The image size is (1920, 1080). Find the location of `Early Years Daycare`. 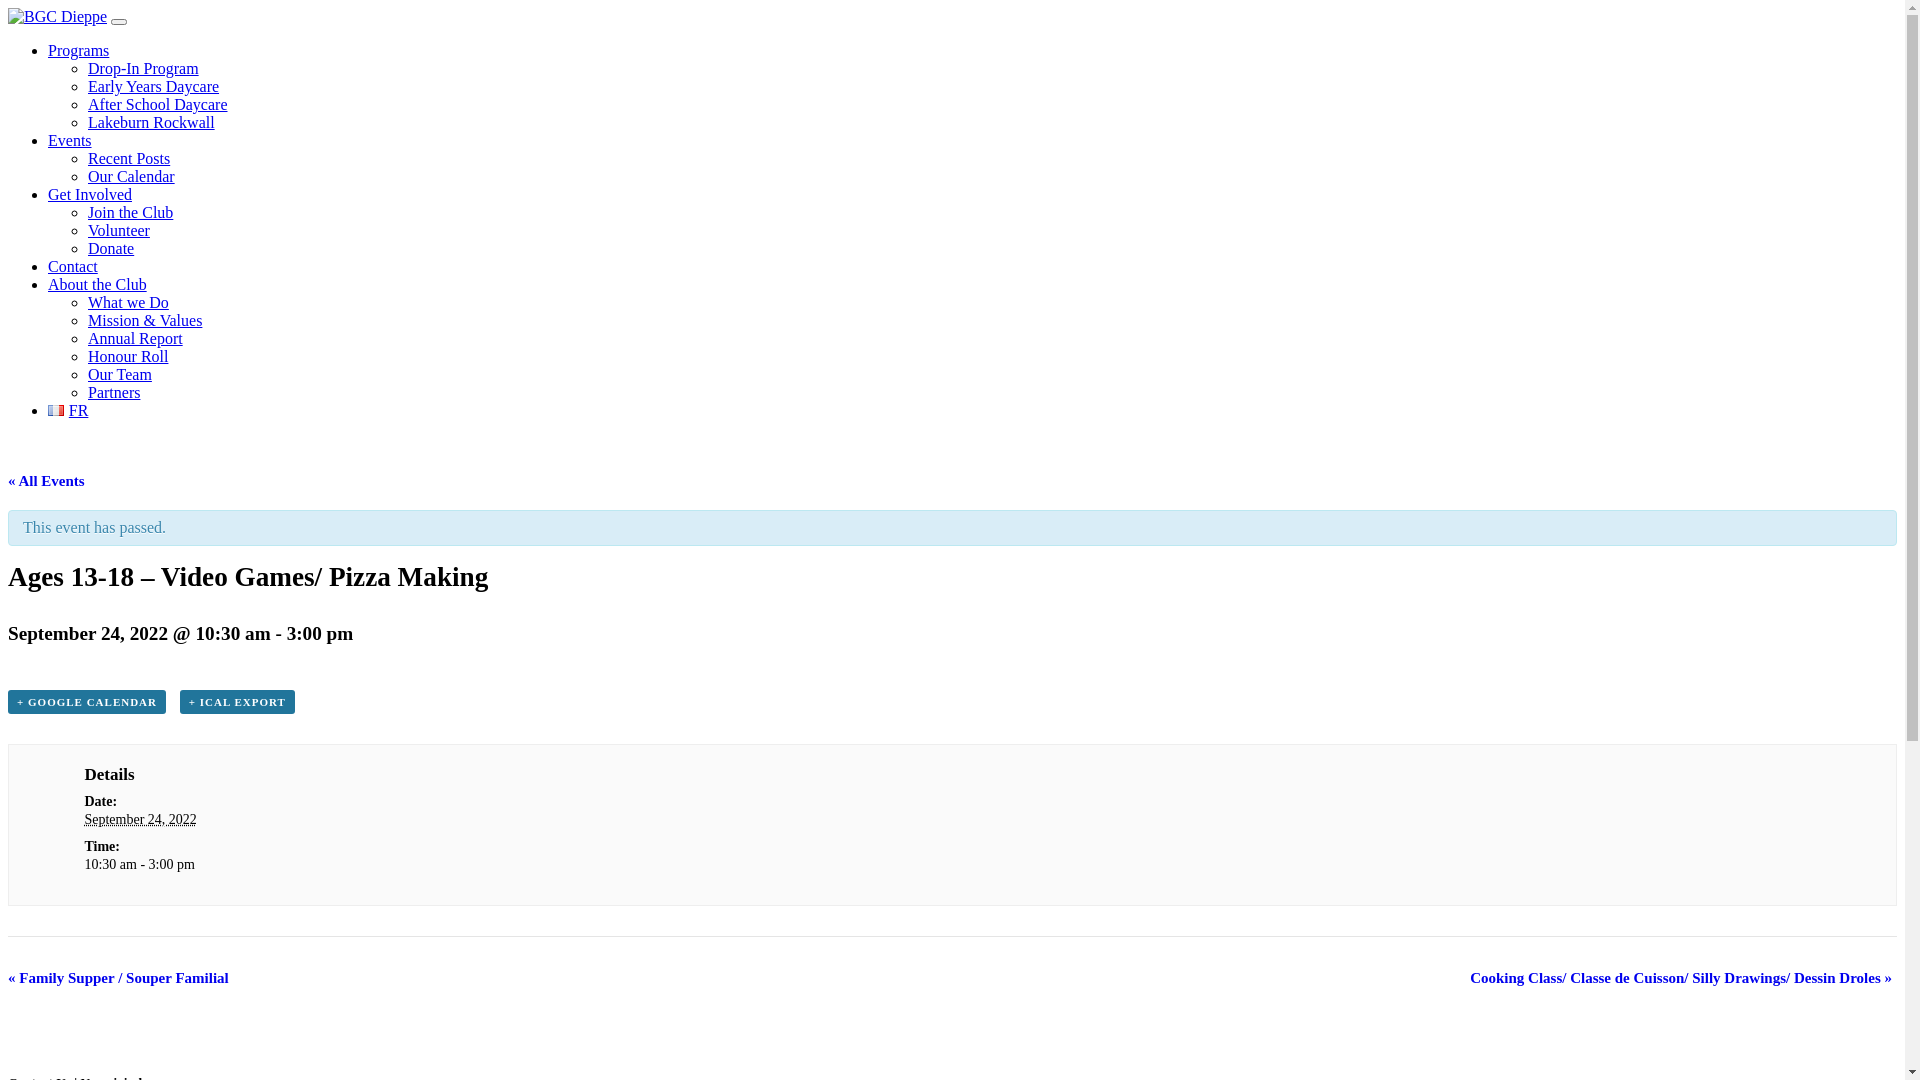

Early Years Daycare is located at coordinates (154, 86).